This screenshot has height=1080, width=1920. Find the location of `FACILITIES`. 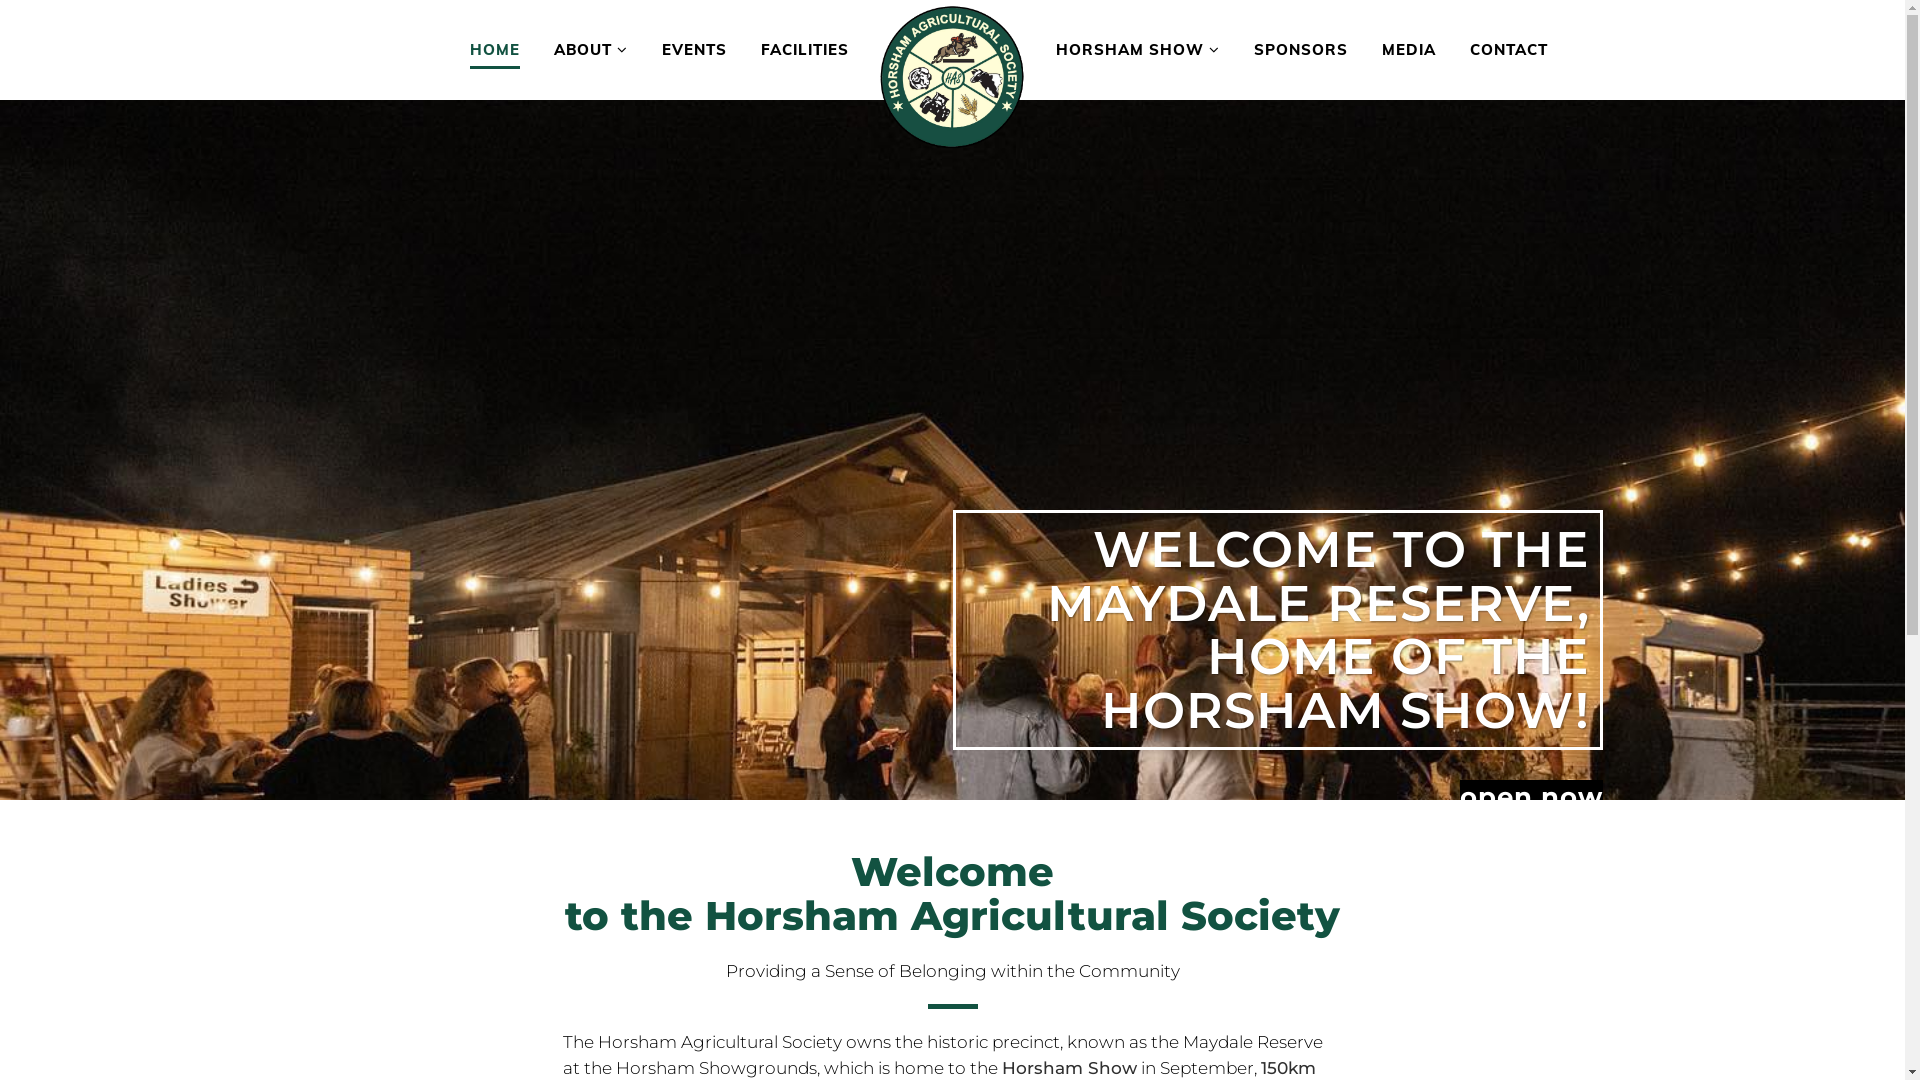

FACILITIES is located at coordinates (805, 50).